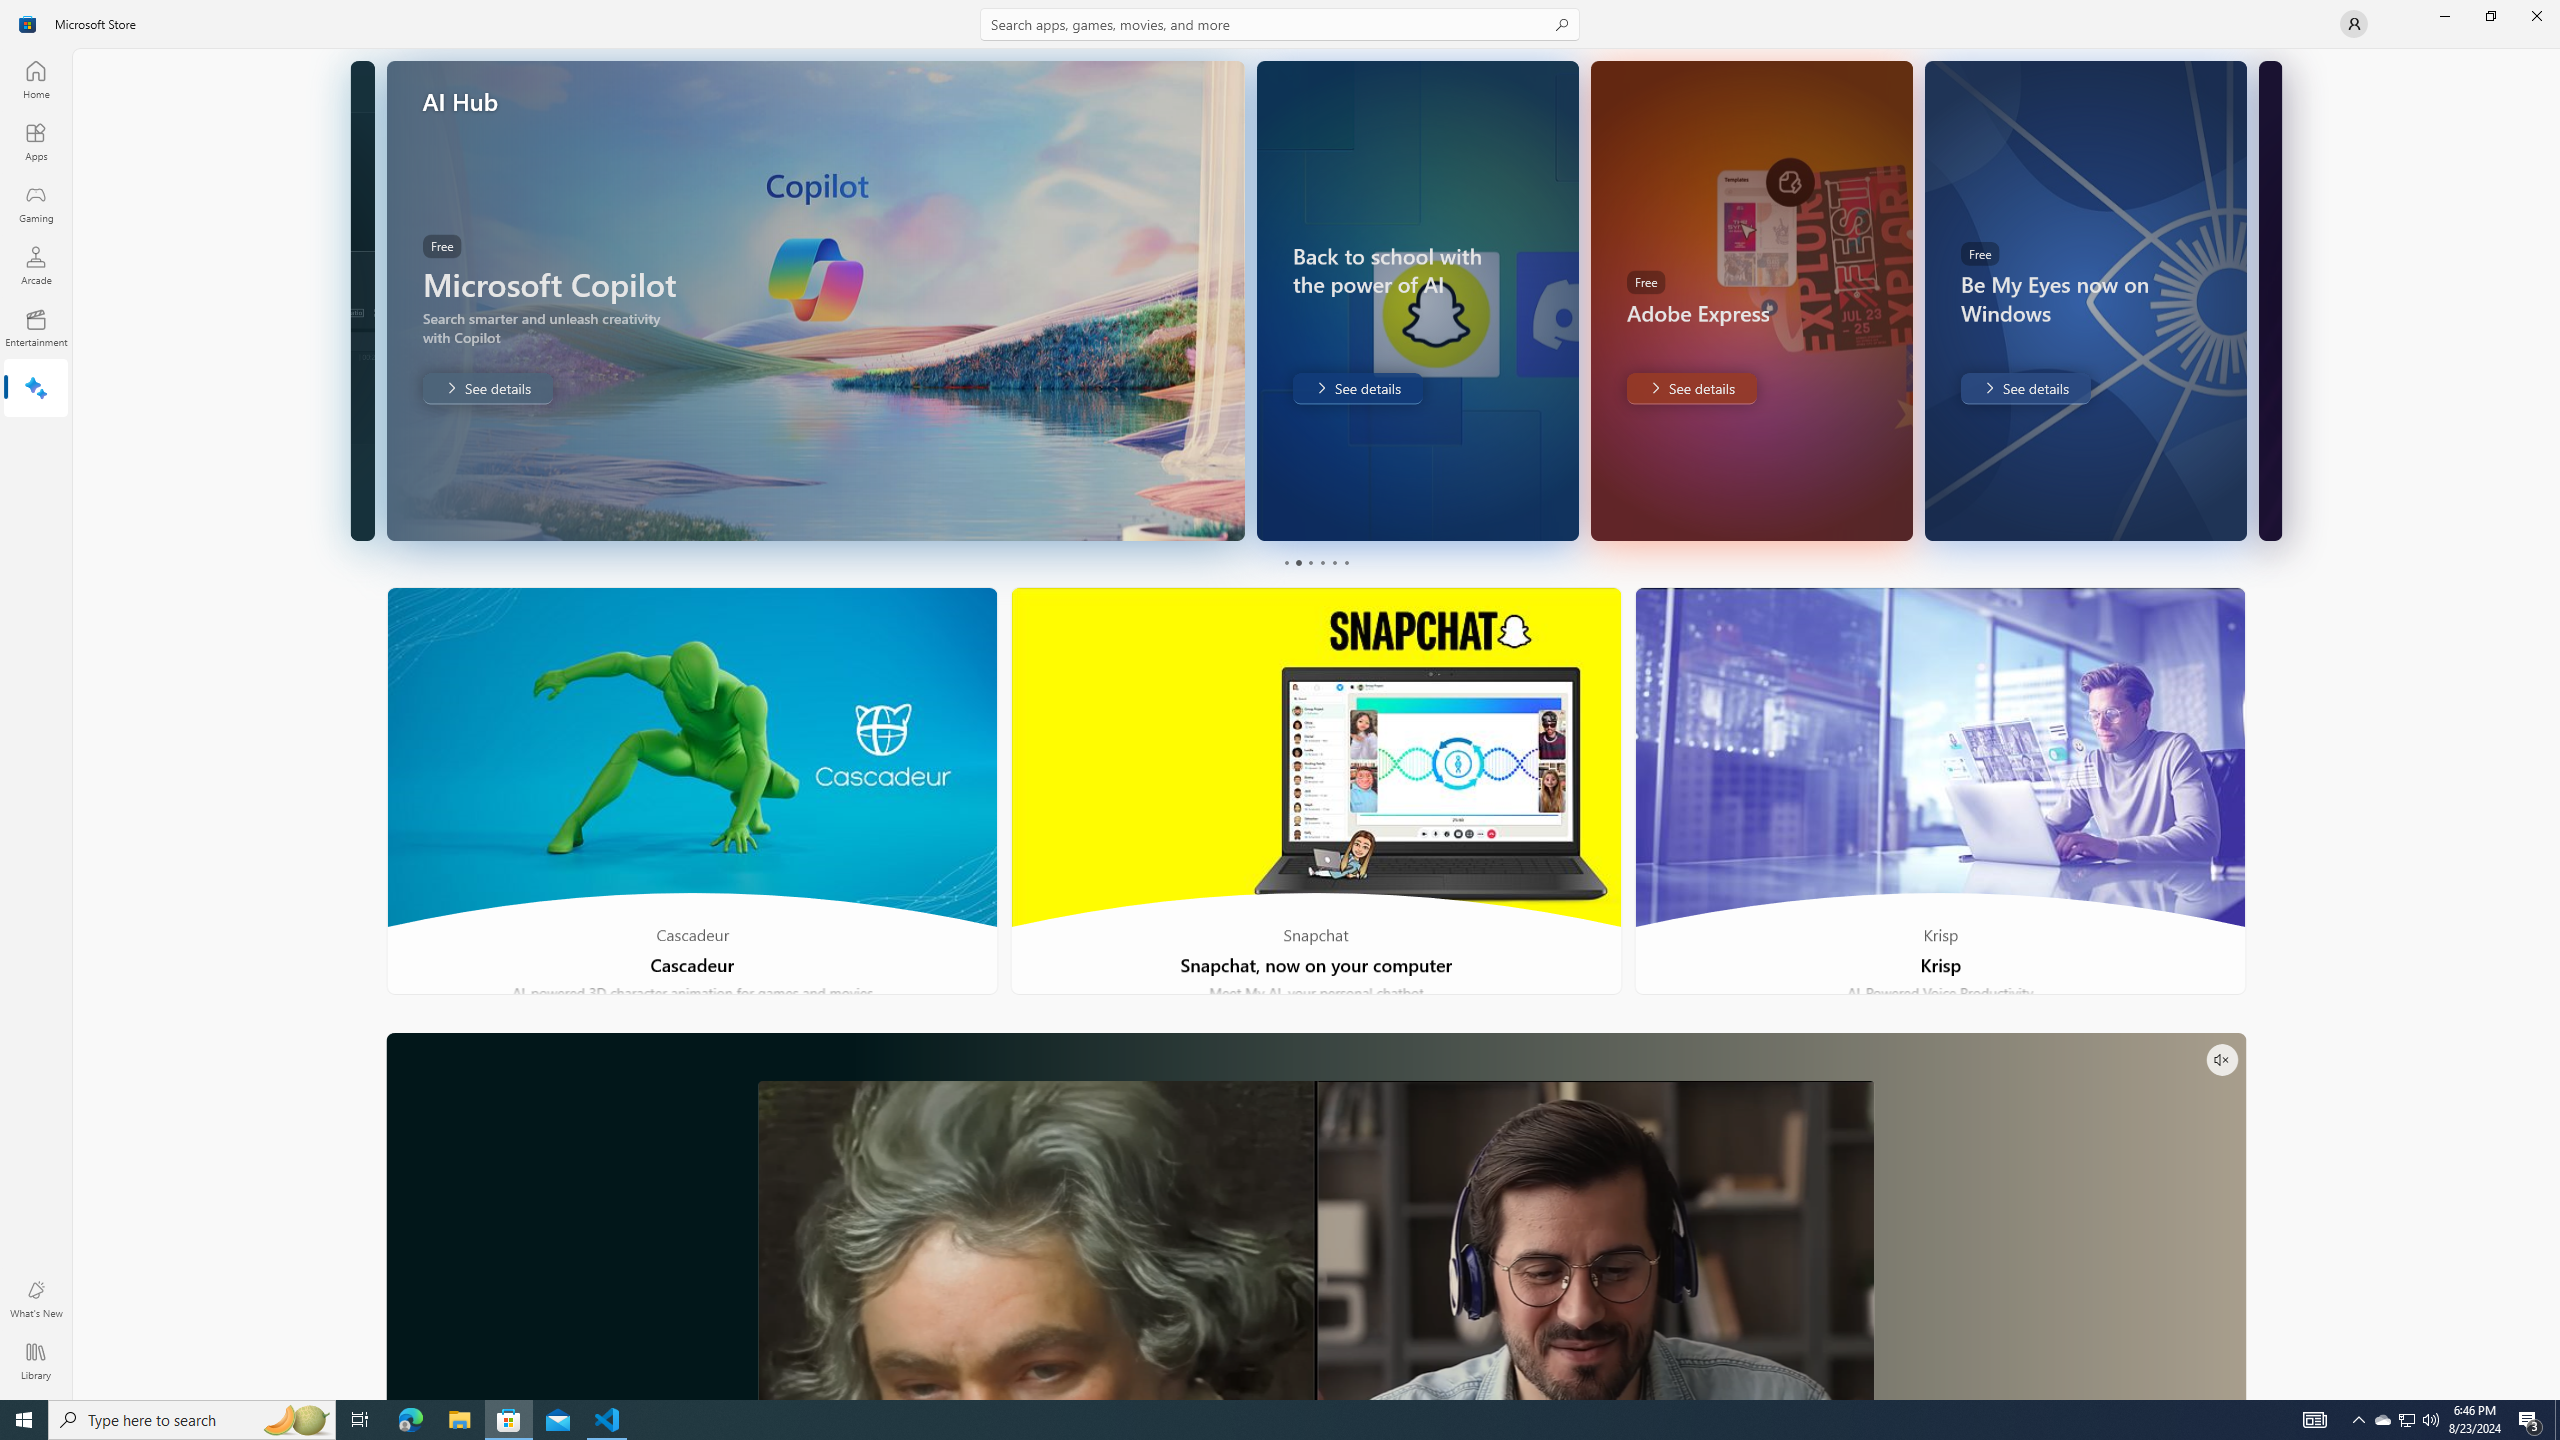 Image resolution: width=2560 pixels, height=1440 pixels. What do you see at coordinates (1322, 562) in the screenshot?
I see `Page 4` at bounding box center [1322, 562].